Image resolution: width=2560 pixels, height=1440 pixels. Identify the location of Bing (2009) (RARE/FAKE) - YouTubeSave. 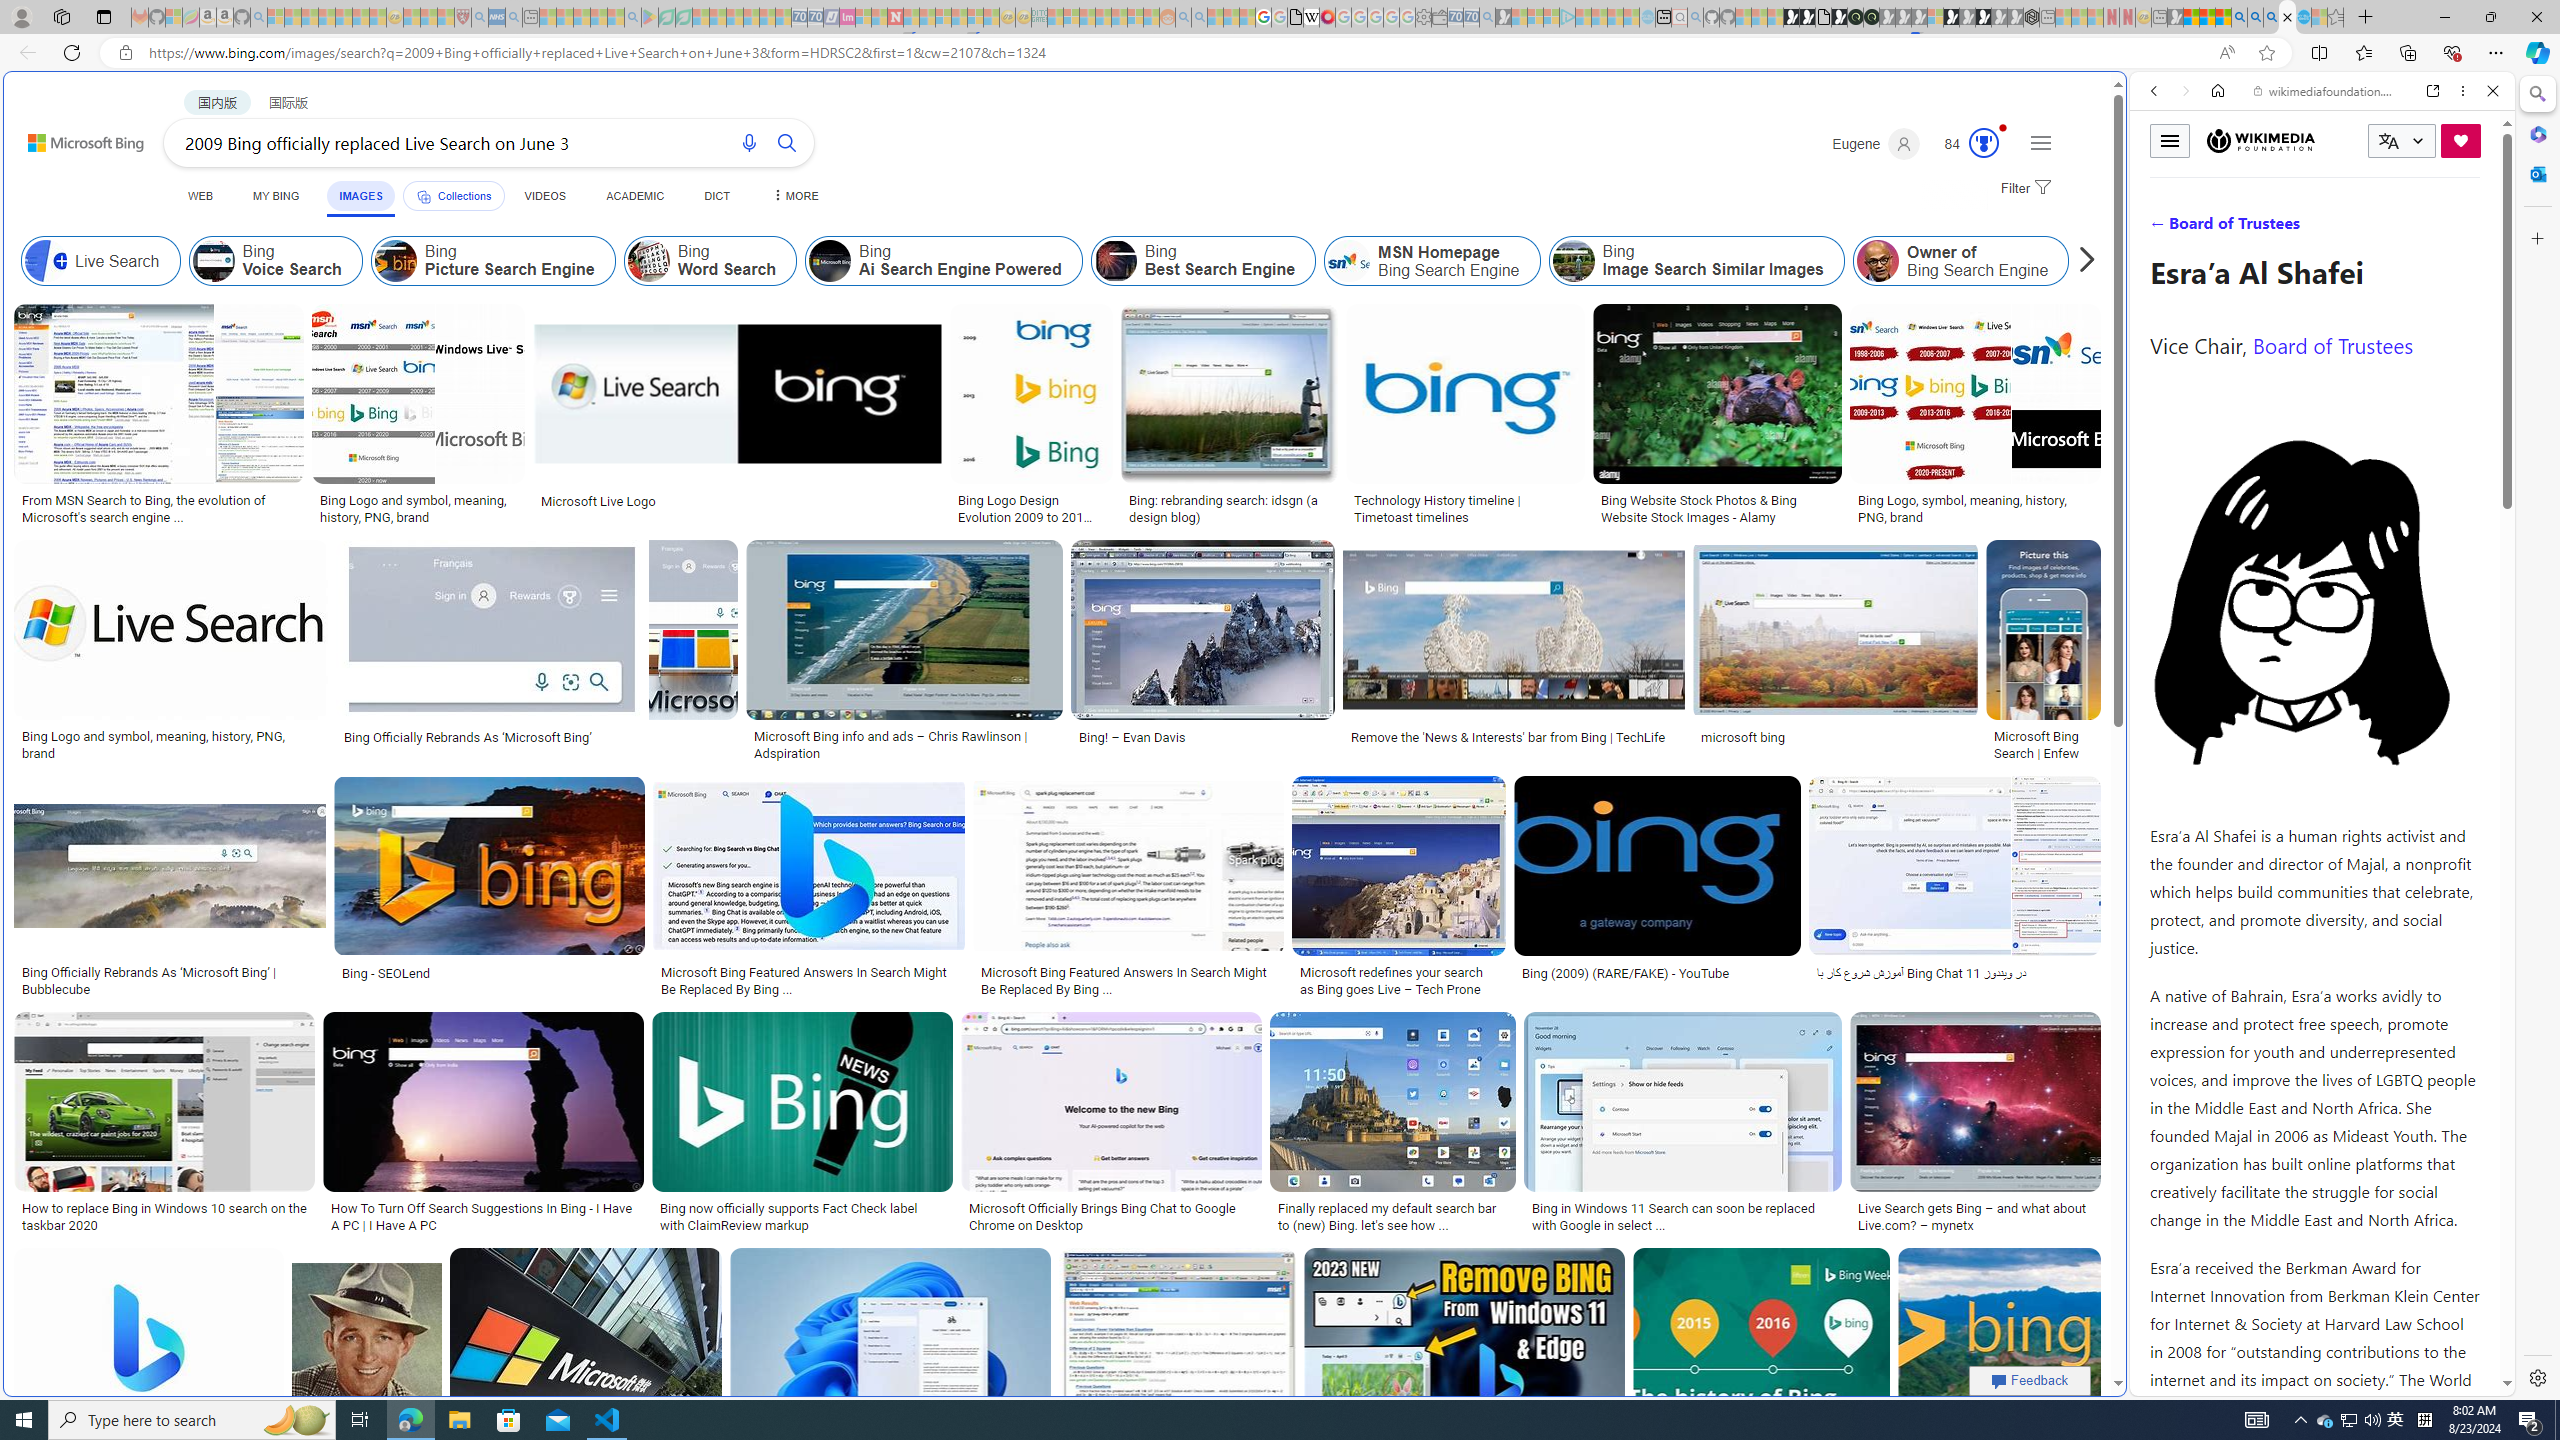
(1660, 890).